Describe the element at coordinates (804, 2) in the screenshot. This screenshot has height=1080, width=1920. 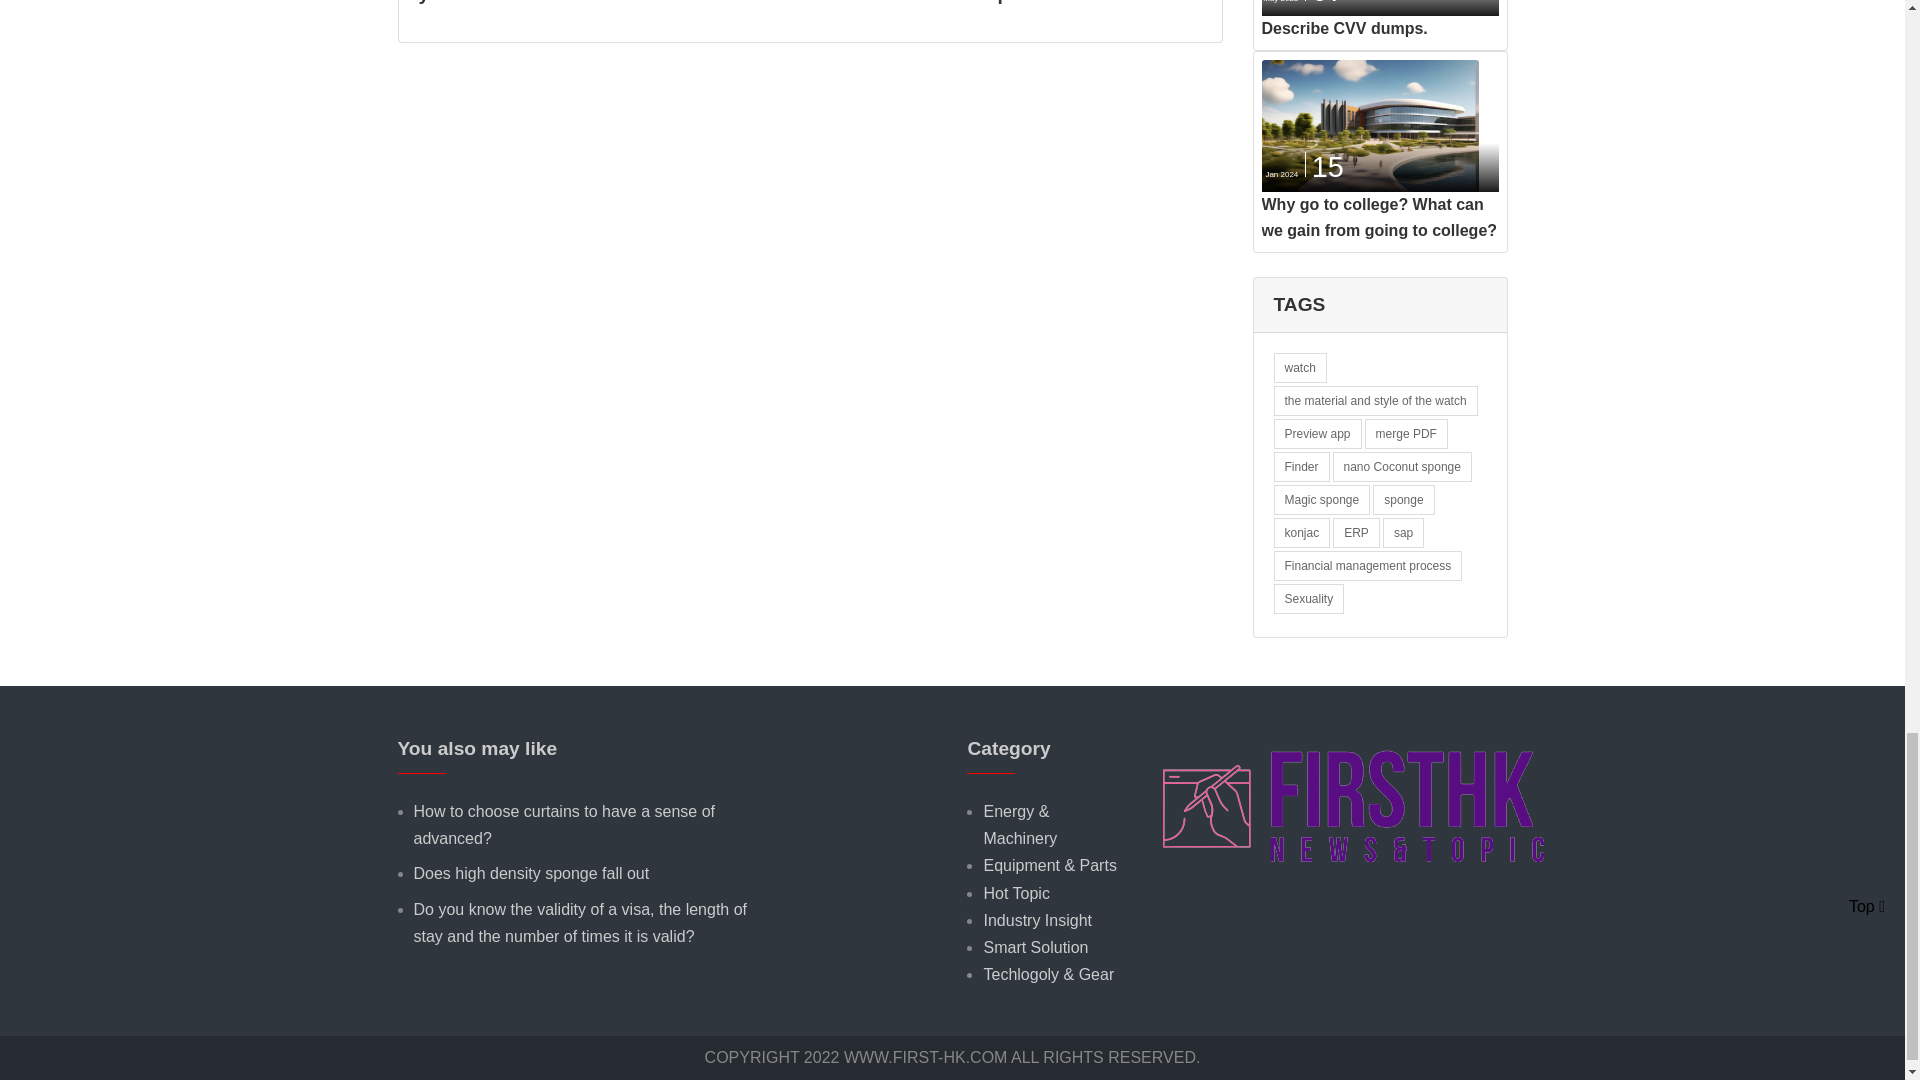
I see `How to combine PDFs on Mac?` at that location.